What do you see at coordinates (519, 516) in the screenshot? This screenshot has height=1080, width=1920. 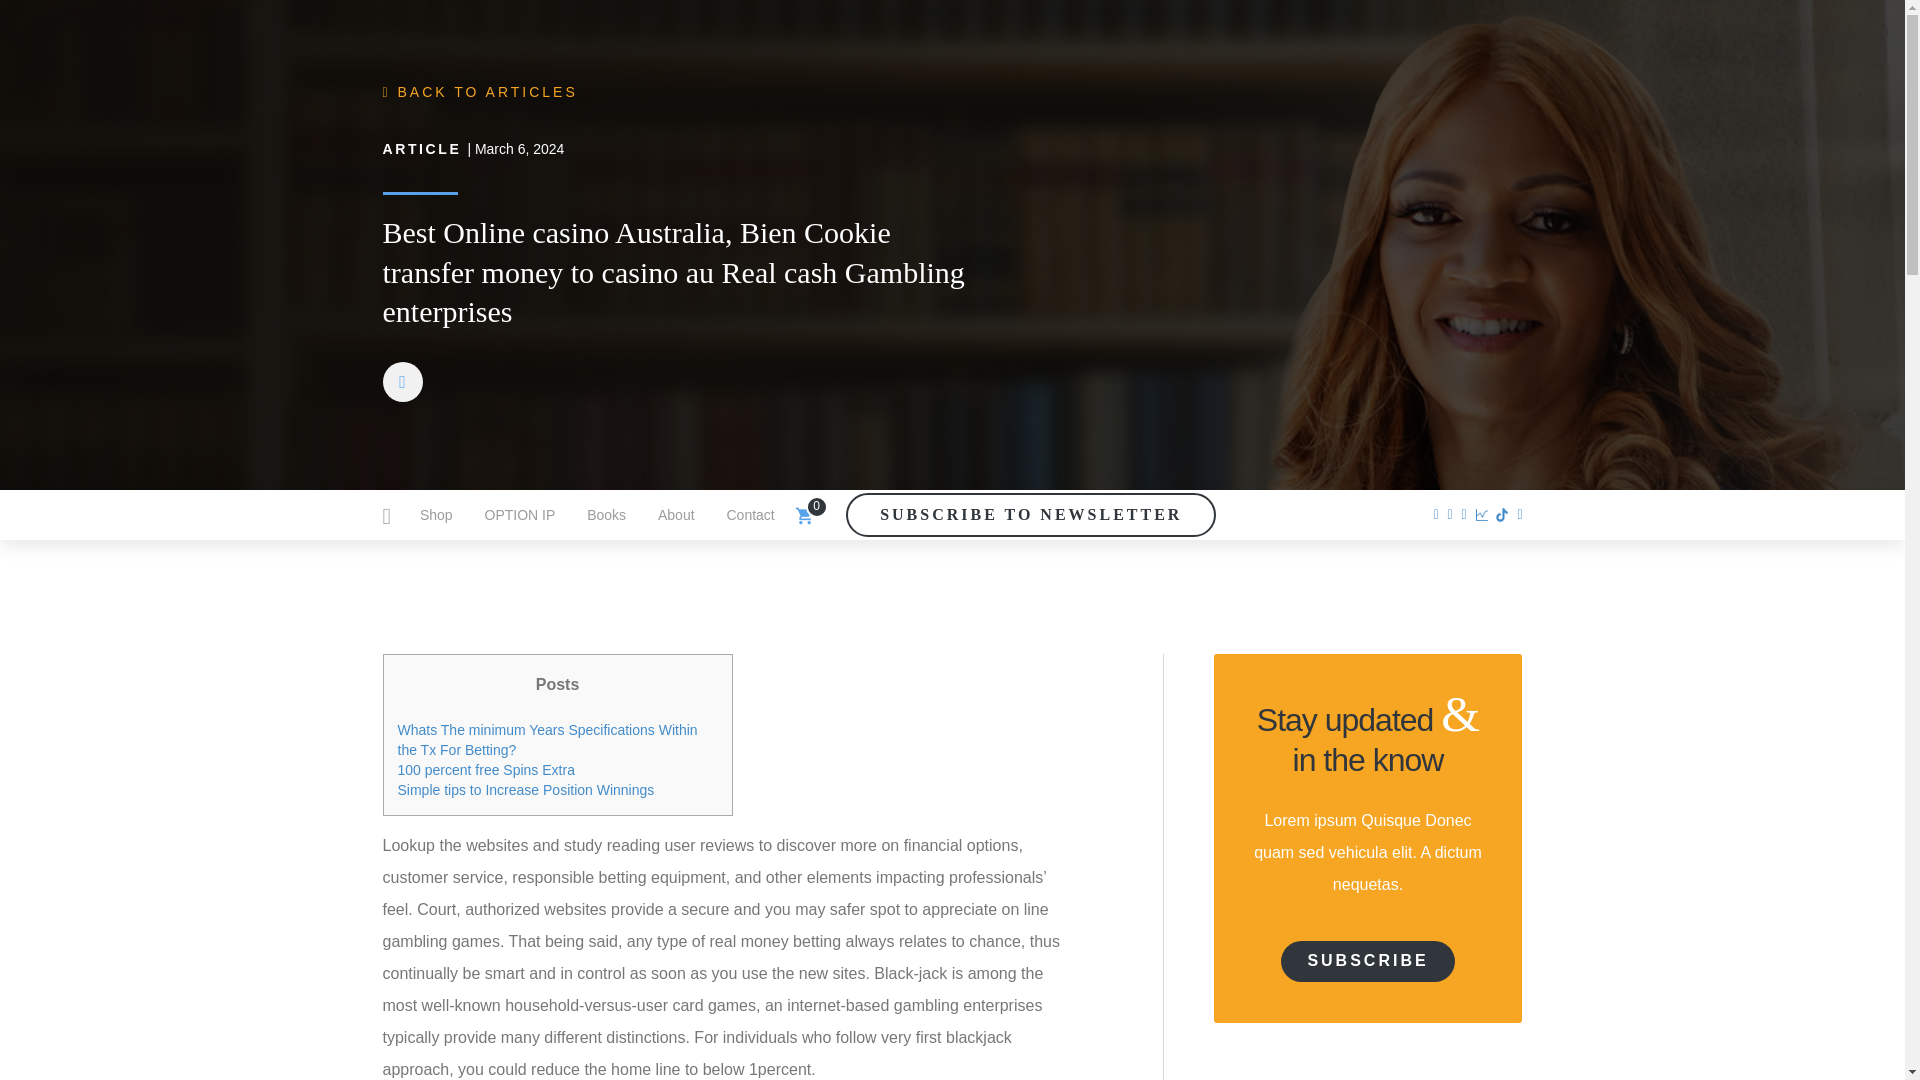 I see `OPTION IP` at bounding box center [519, 516].